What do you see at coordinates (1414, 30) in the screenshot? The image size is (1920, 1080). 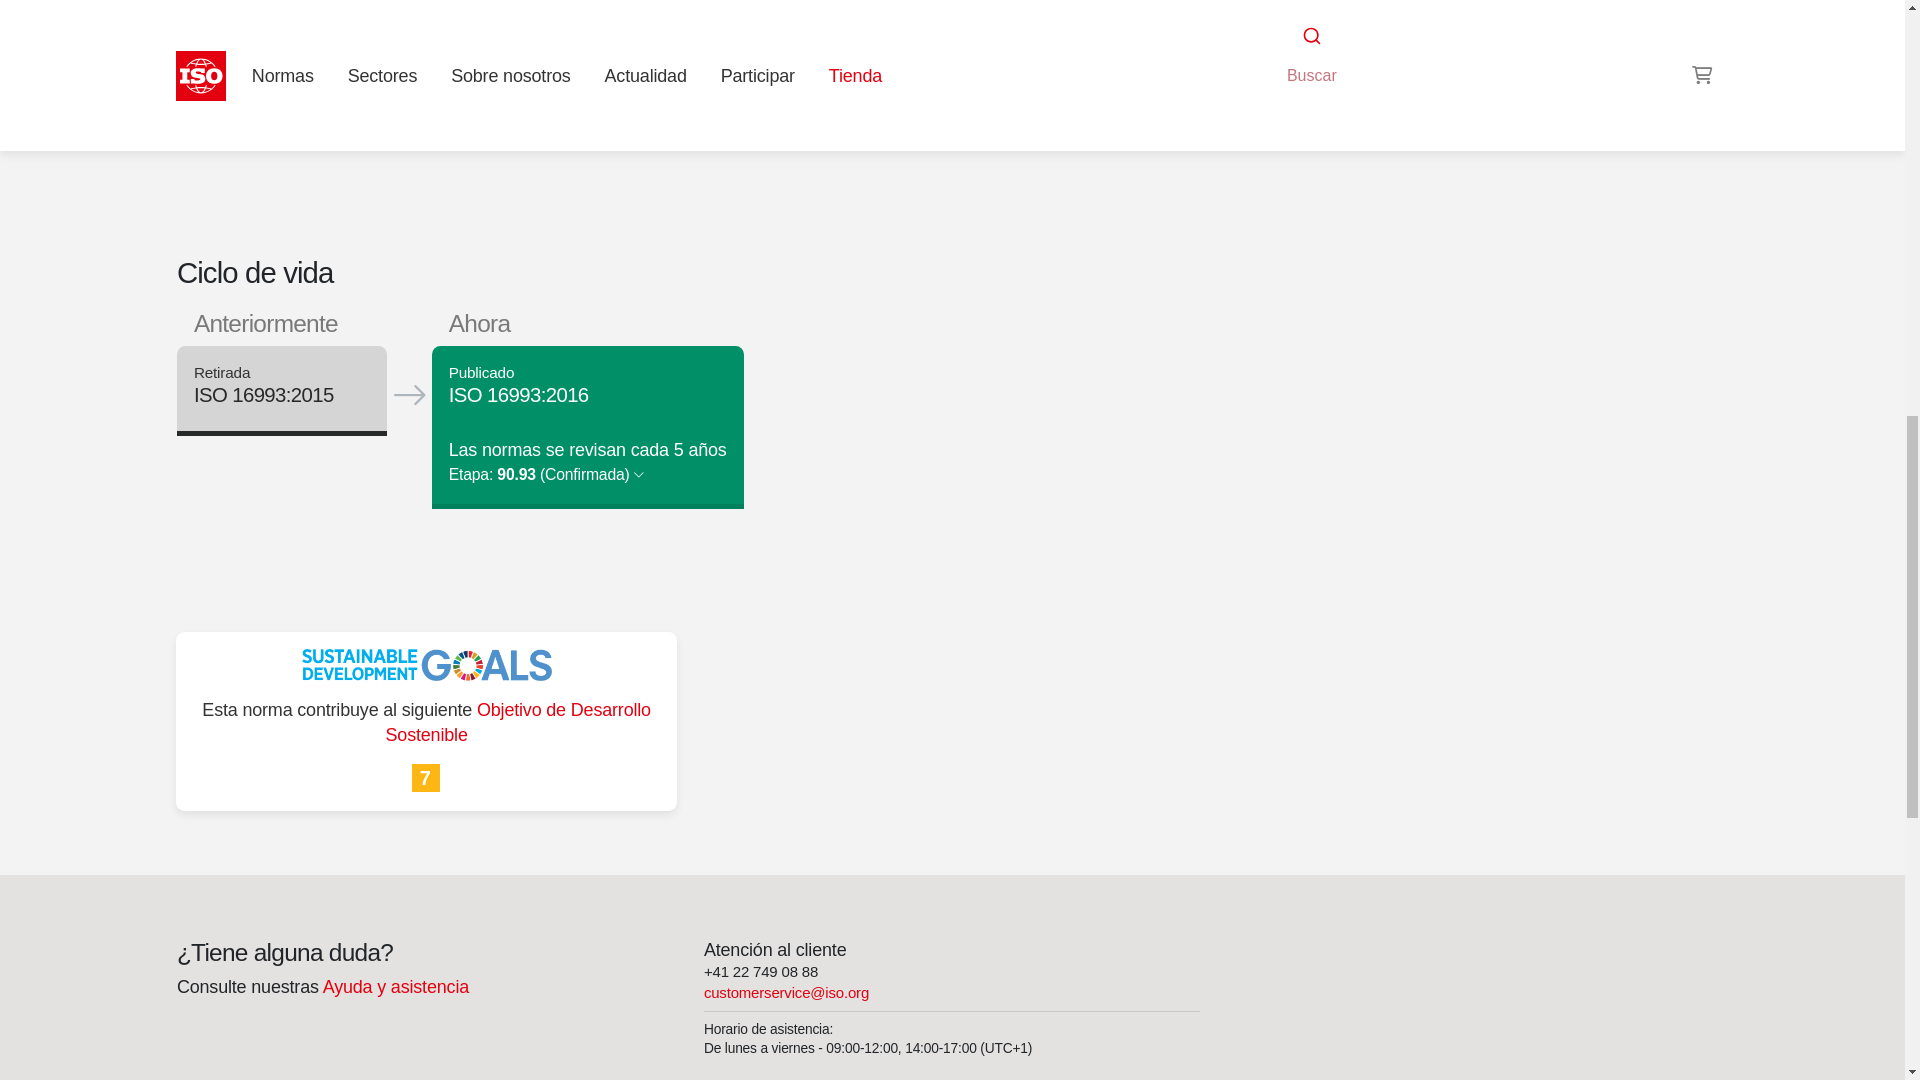 I see `Solid Biofuels and Pyrogenic Biocarbon` at bounding box center [1414, 30].